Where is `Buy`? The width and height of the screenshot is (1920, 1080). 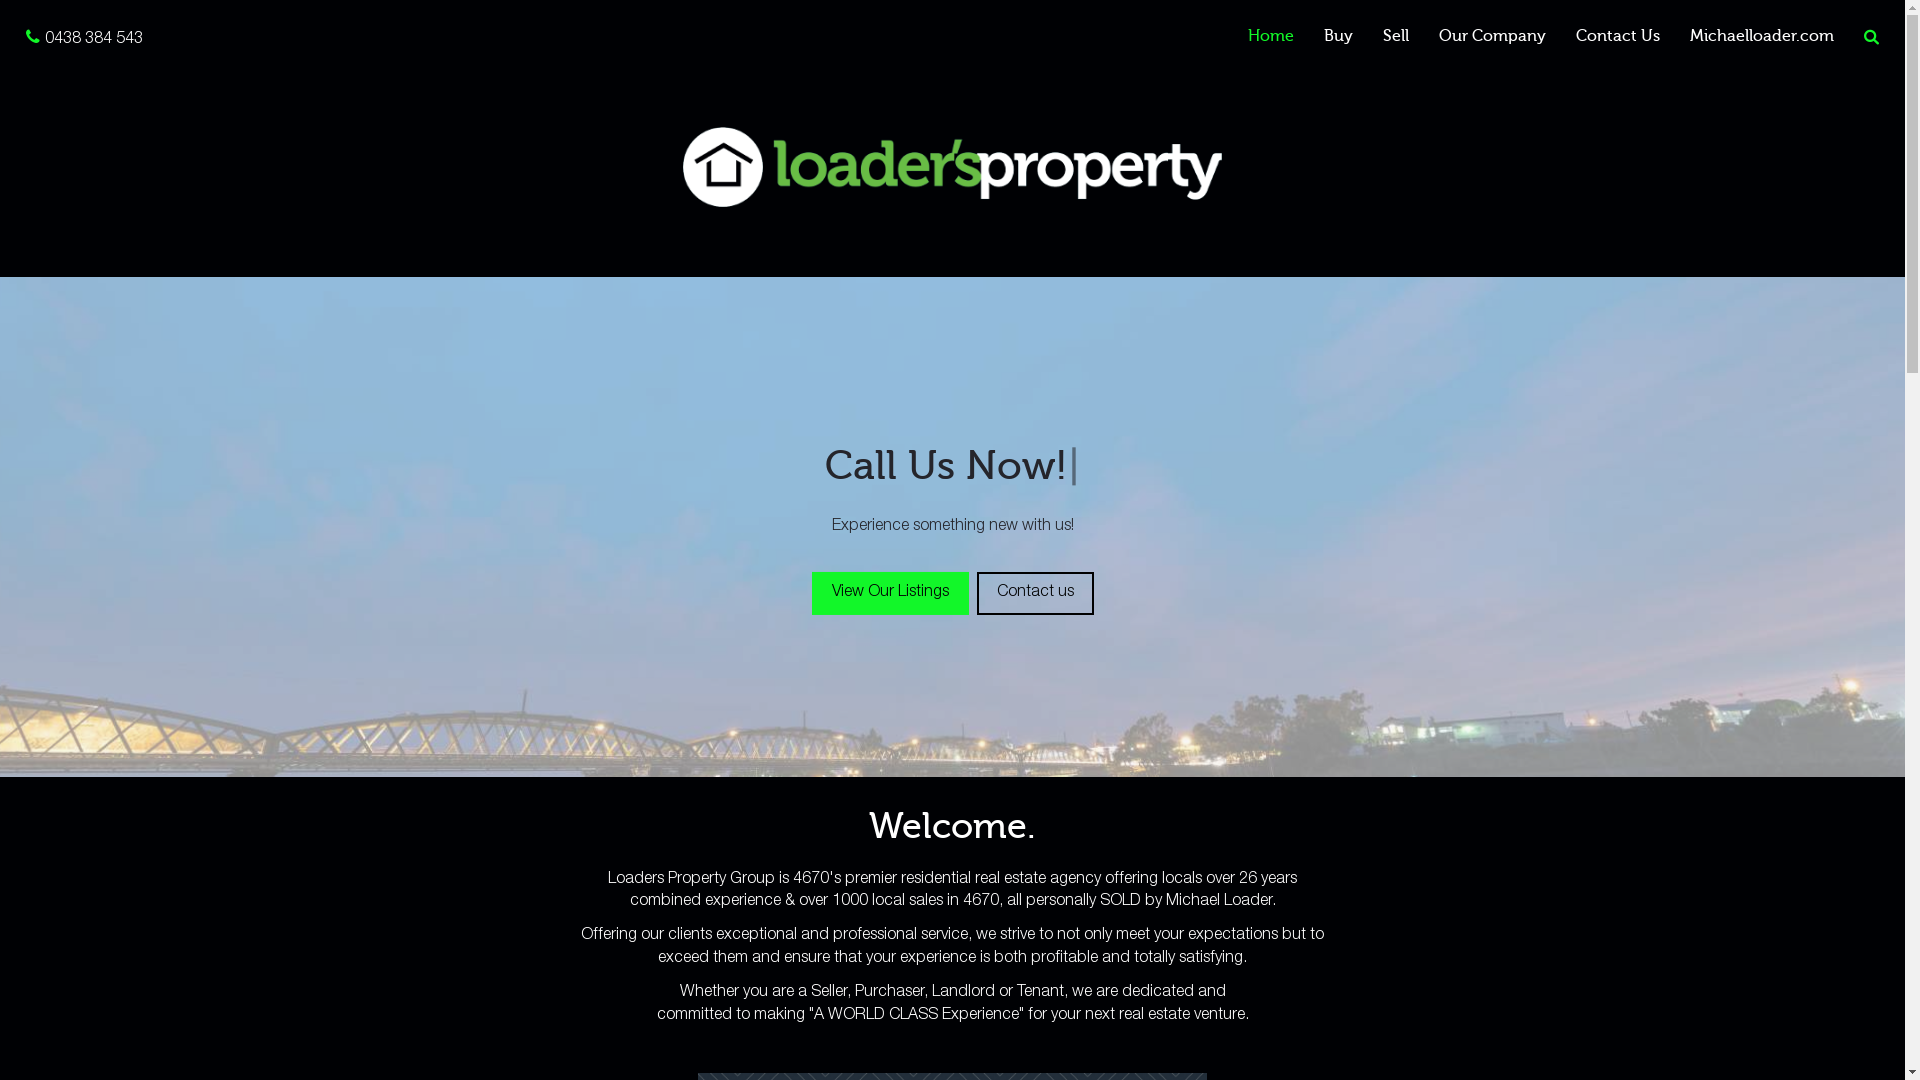
Buy is located at coordinates (1338, 36).